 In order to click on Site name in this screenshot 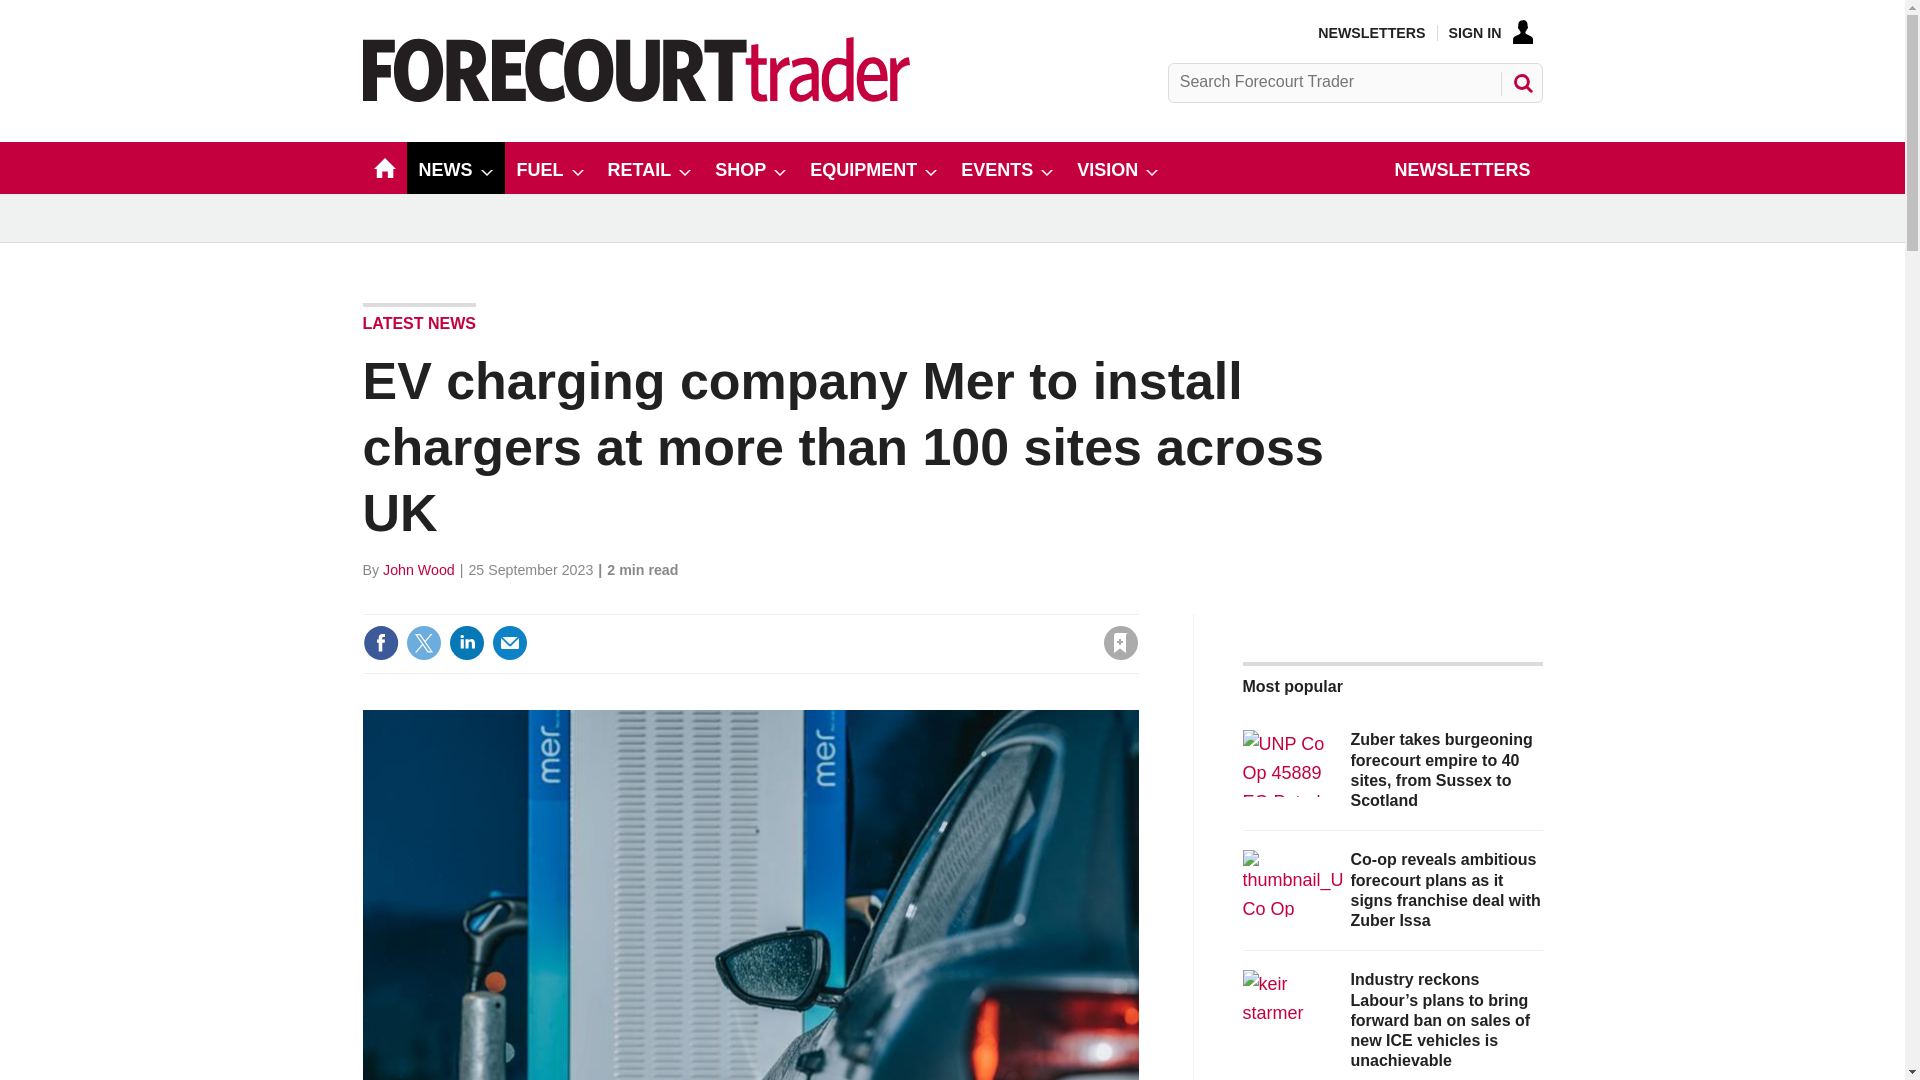, I will do `click(636, 96)`.